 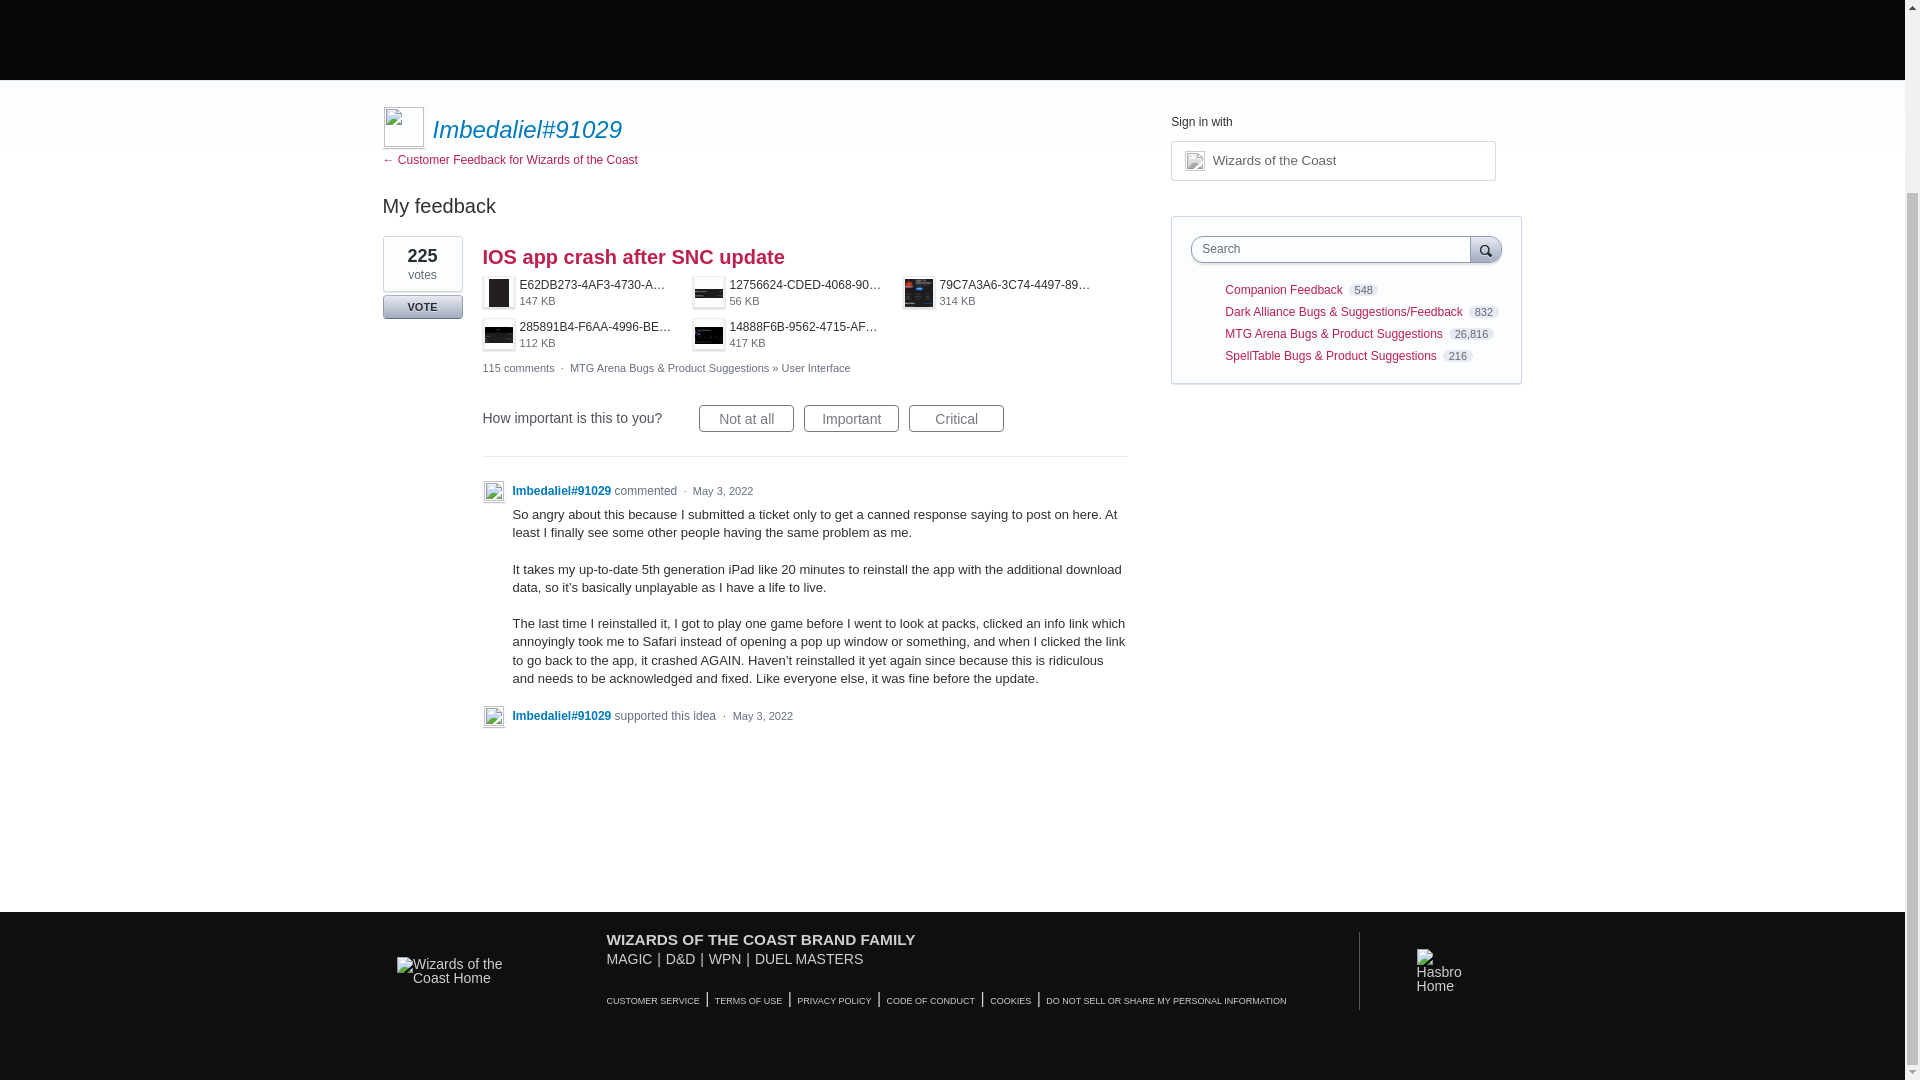 What do you see at coordinates (997, 292) in the screenshot?
I see `Critical` at bounding box center [997, 292].